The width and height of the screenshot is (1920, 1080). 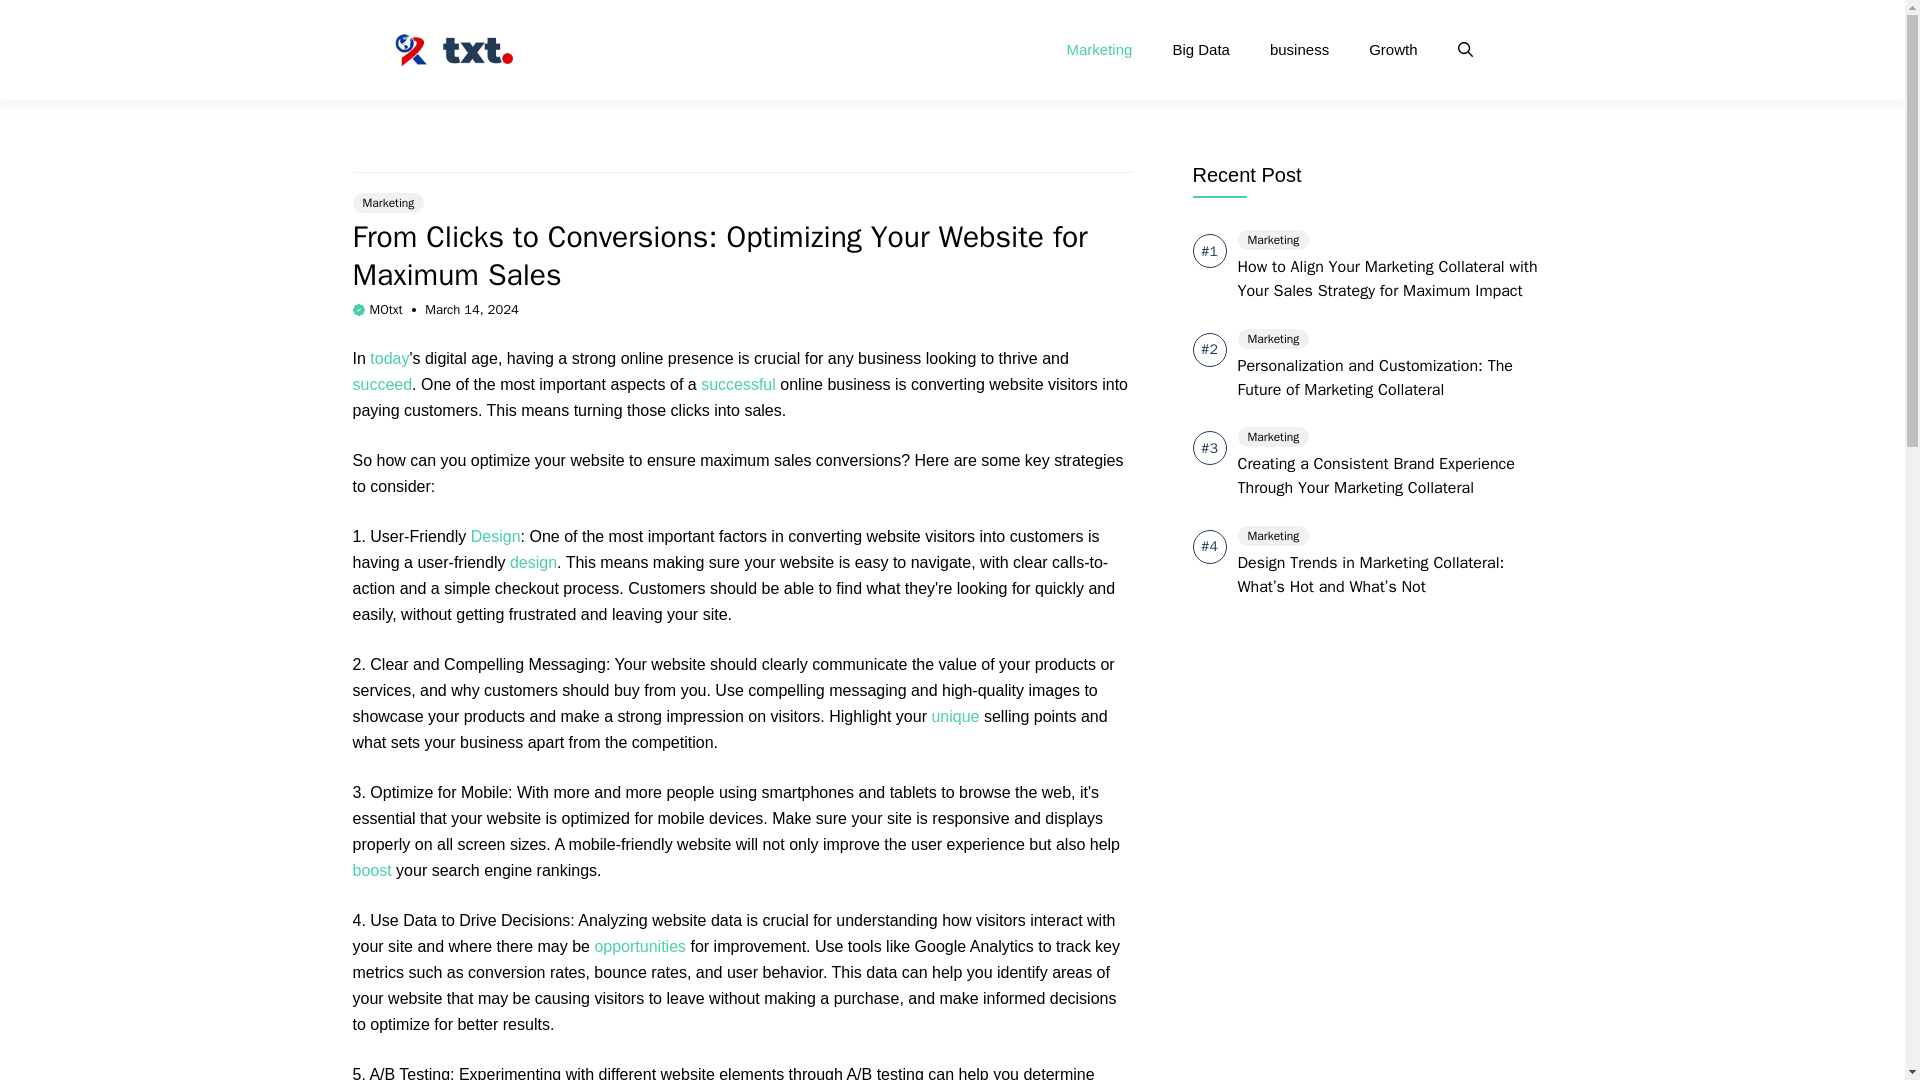 I want to click on business, so click(x=1299, y=50).